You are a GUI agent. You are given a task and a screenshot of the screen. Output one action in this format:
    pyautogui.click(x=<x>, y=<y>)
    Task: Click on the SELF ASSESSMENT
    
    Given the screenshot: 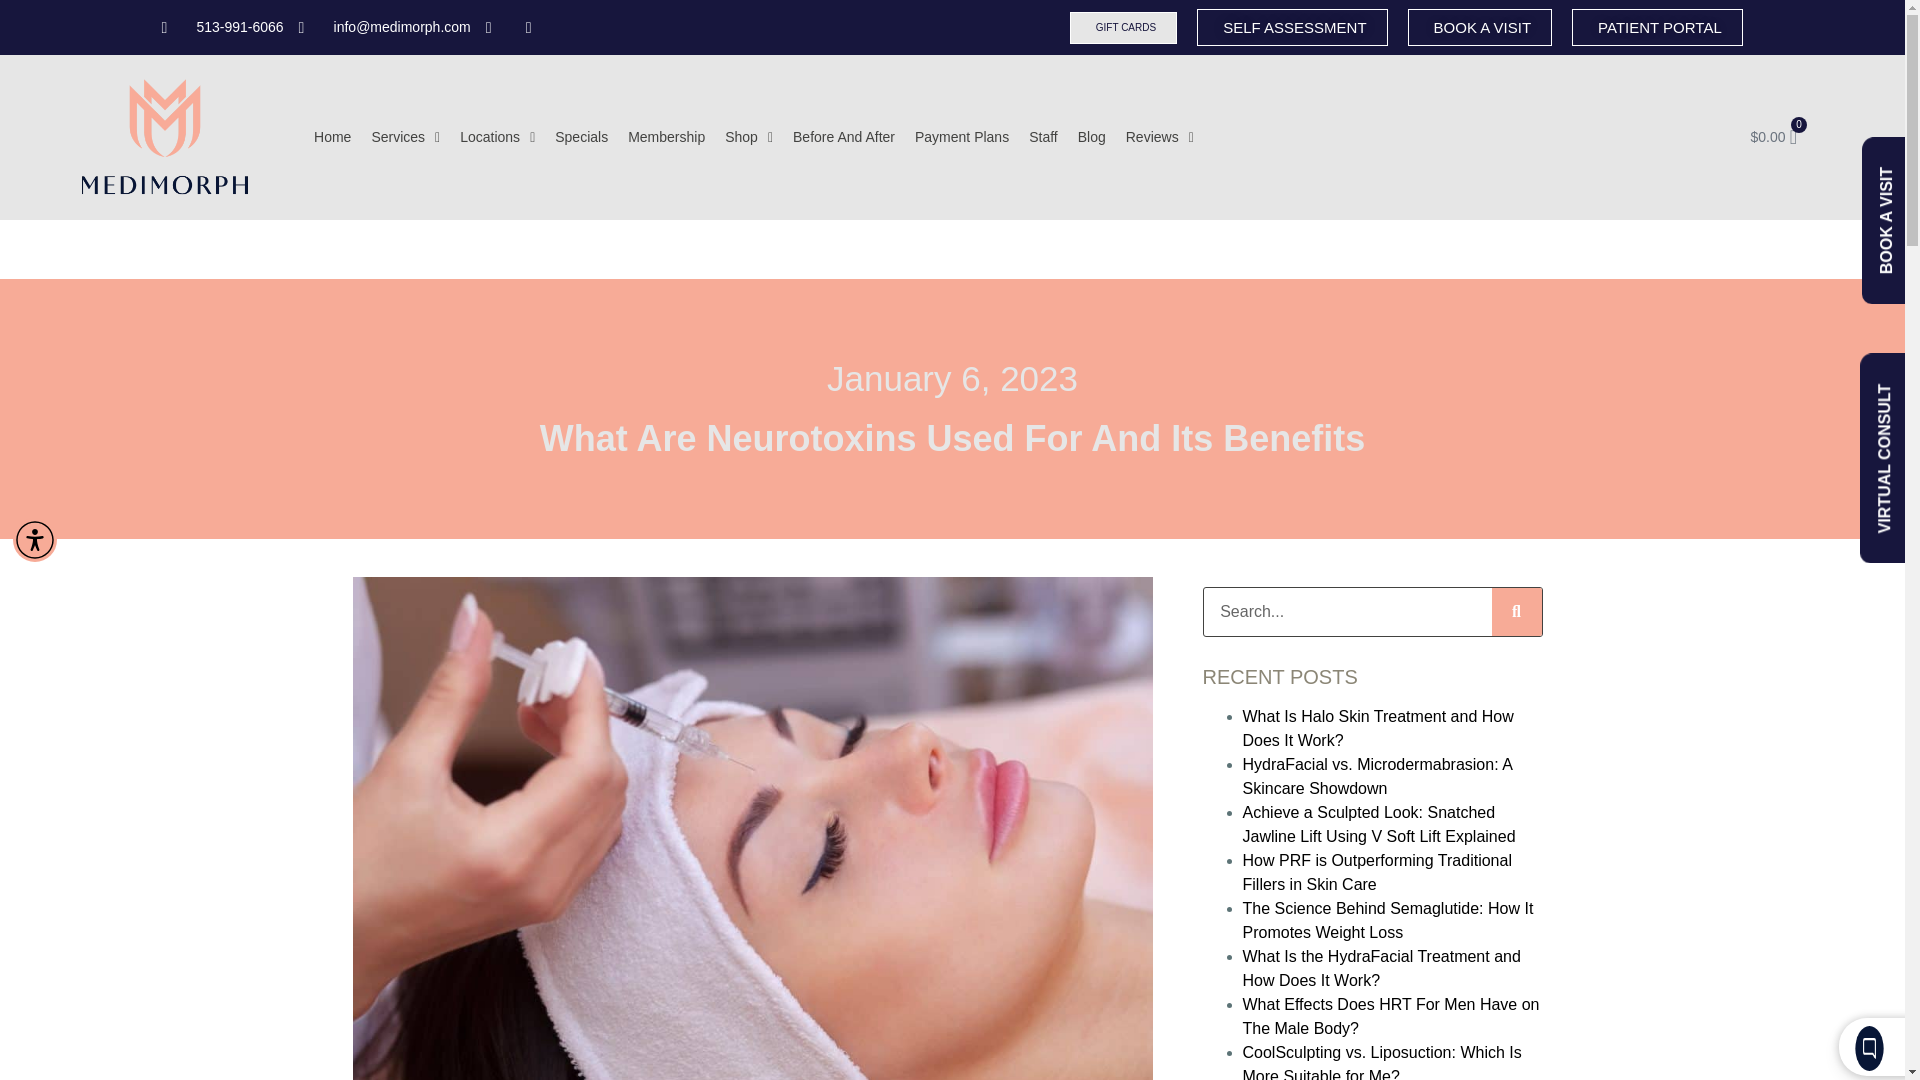 What is the action you would take?
    pyautogui.click(x=1291, y=27)
    